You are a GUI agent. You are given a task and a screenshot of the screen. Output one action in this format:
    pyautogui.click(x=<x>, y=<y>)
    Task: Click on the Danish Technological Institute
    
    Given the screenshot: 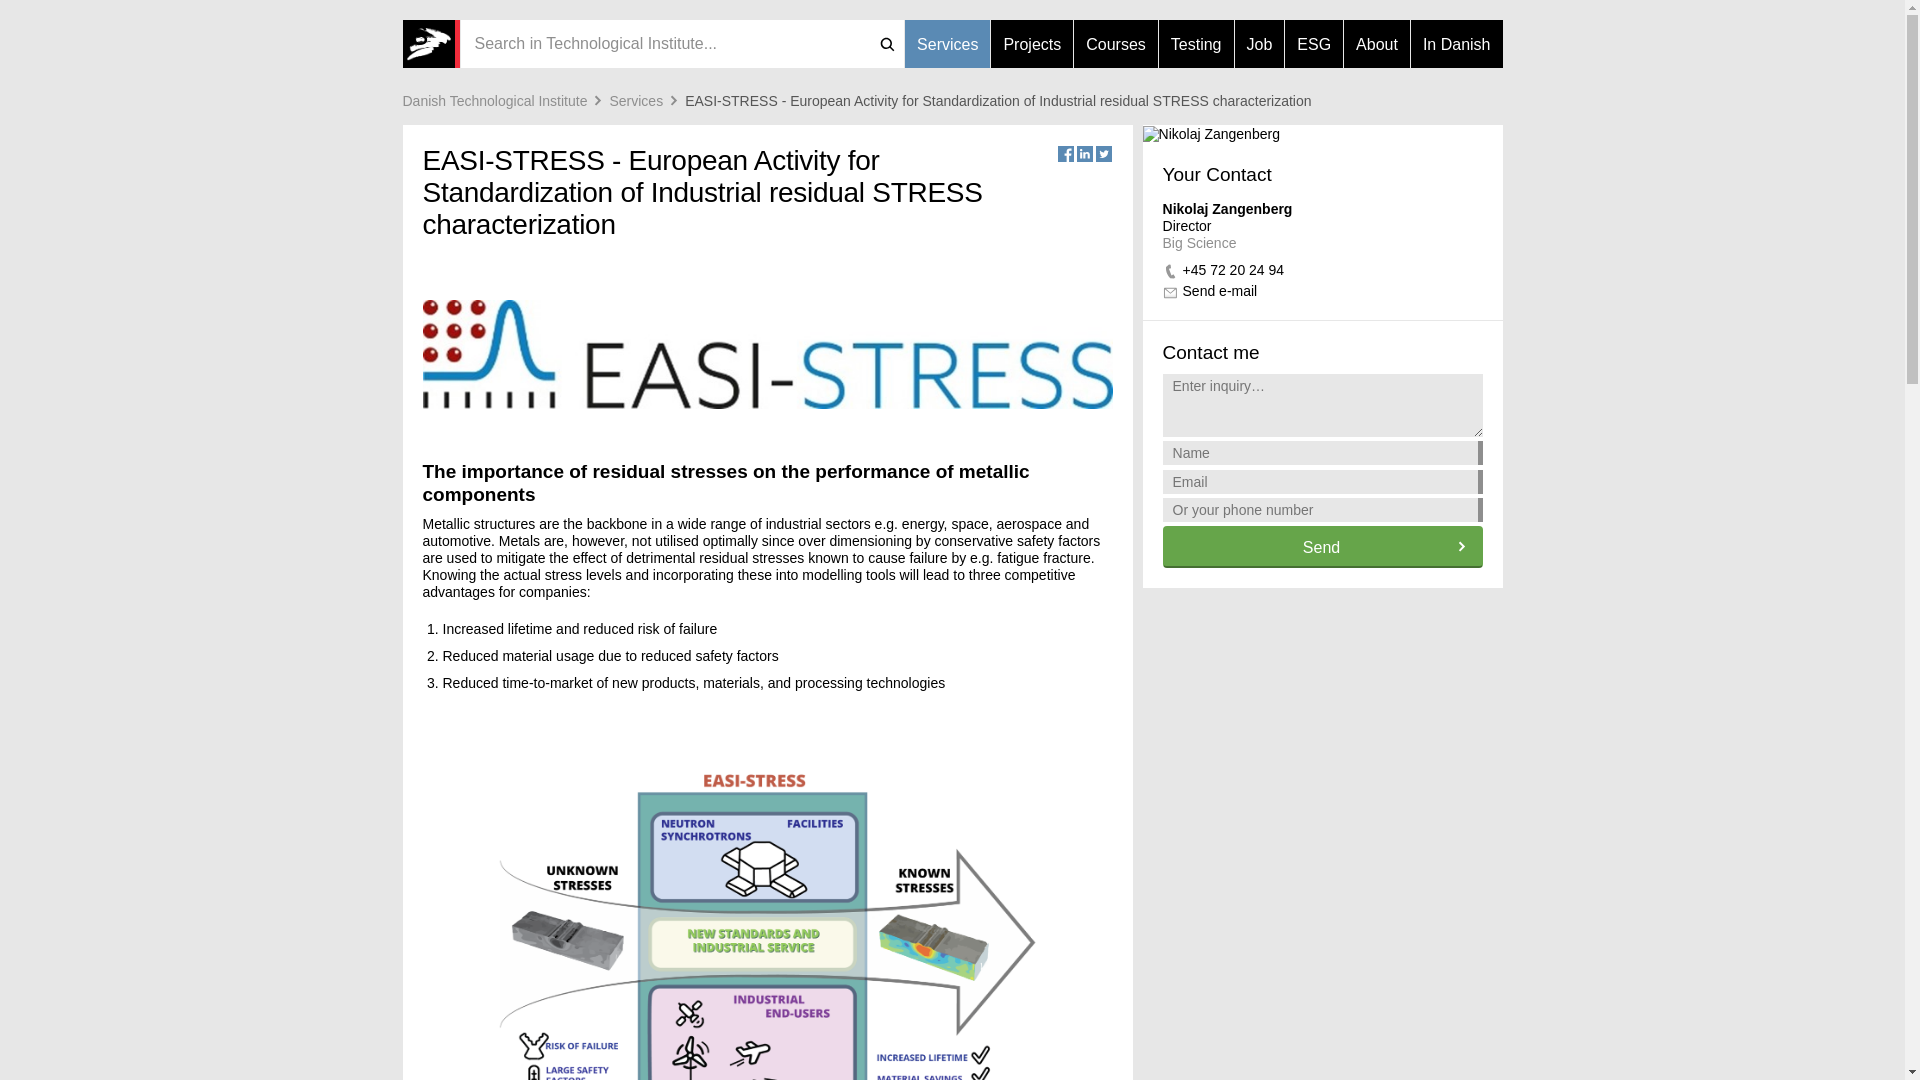 What is the action you would take?
    pyautogui.click(x=504, y=100)
    